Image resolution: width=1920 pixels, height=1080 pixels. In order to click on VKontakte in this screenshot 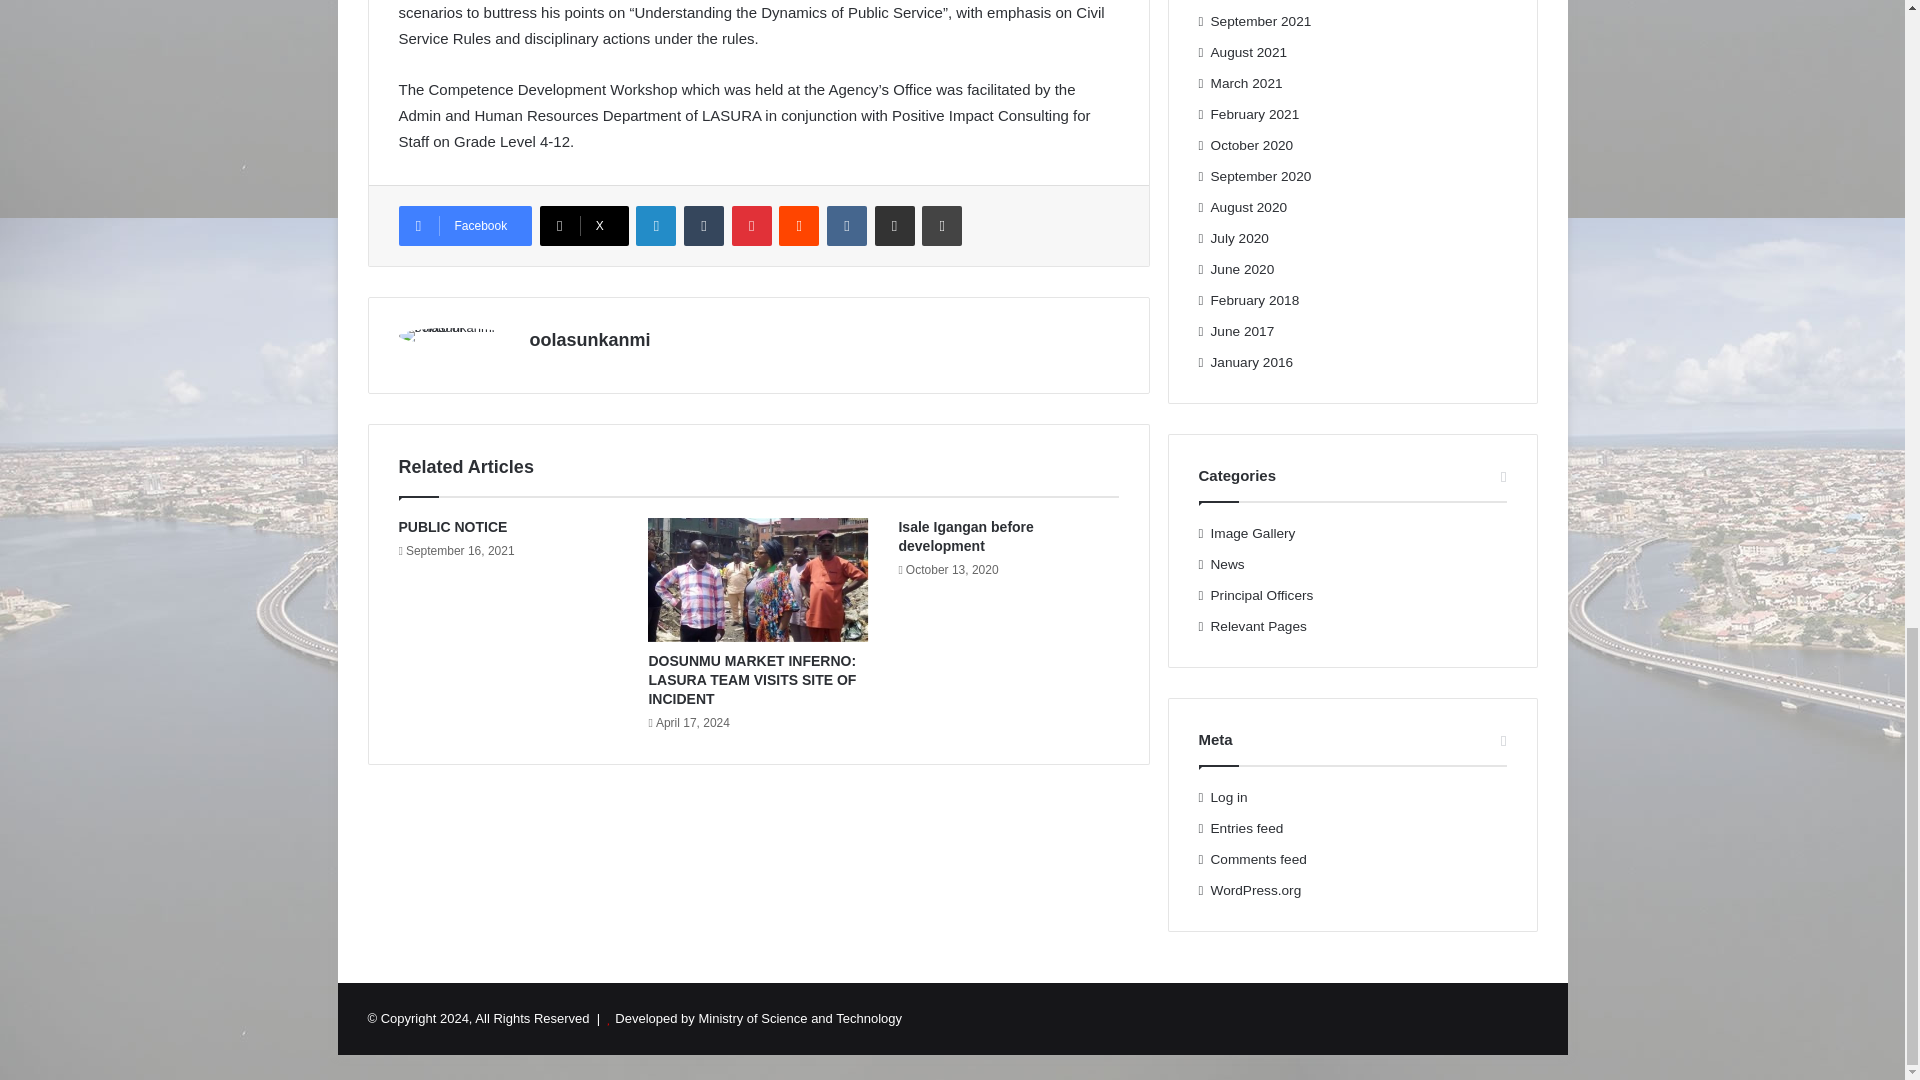, I will do `click(847, 226)`.